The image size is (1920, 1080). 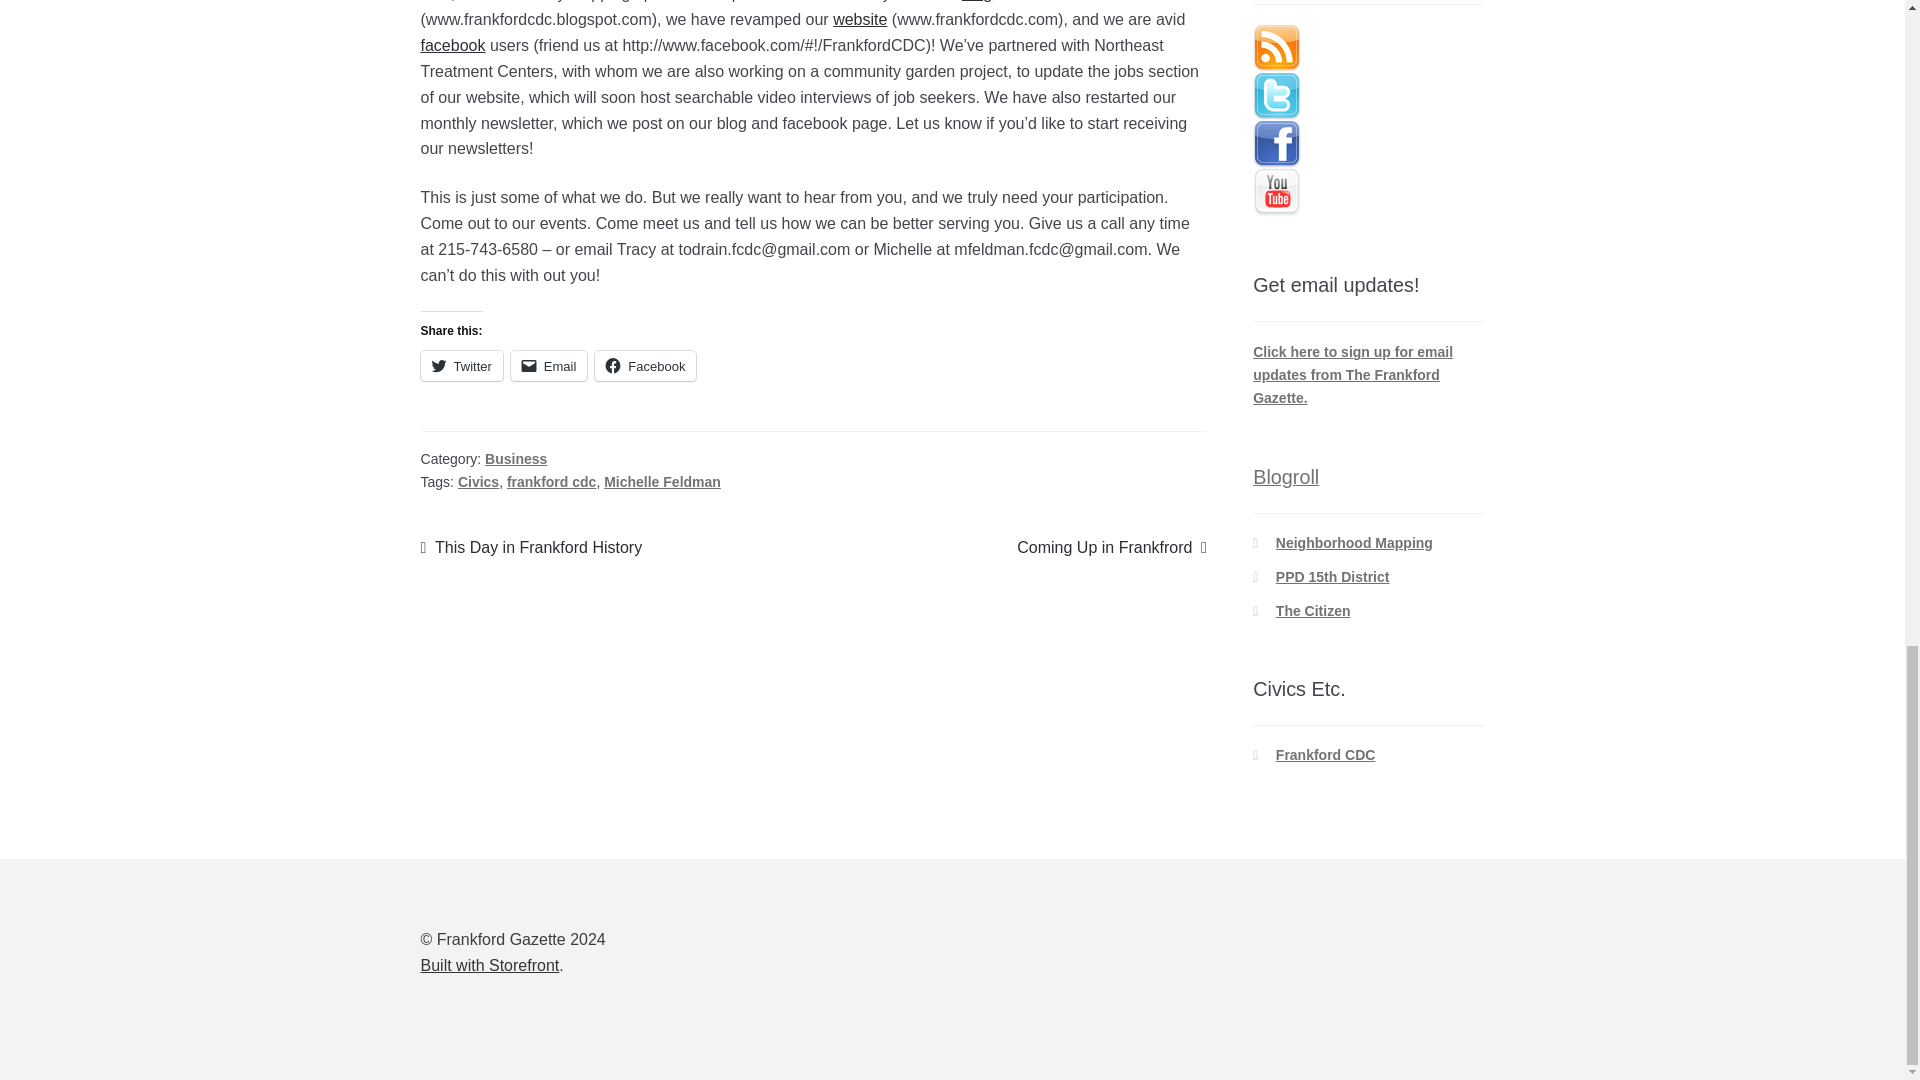 I want to click on blog, so click(x=976, y=1).